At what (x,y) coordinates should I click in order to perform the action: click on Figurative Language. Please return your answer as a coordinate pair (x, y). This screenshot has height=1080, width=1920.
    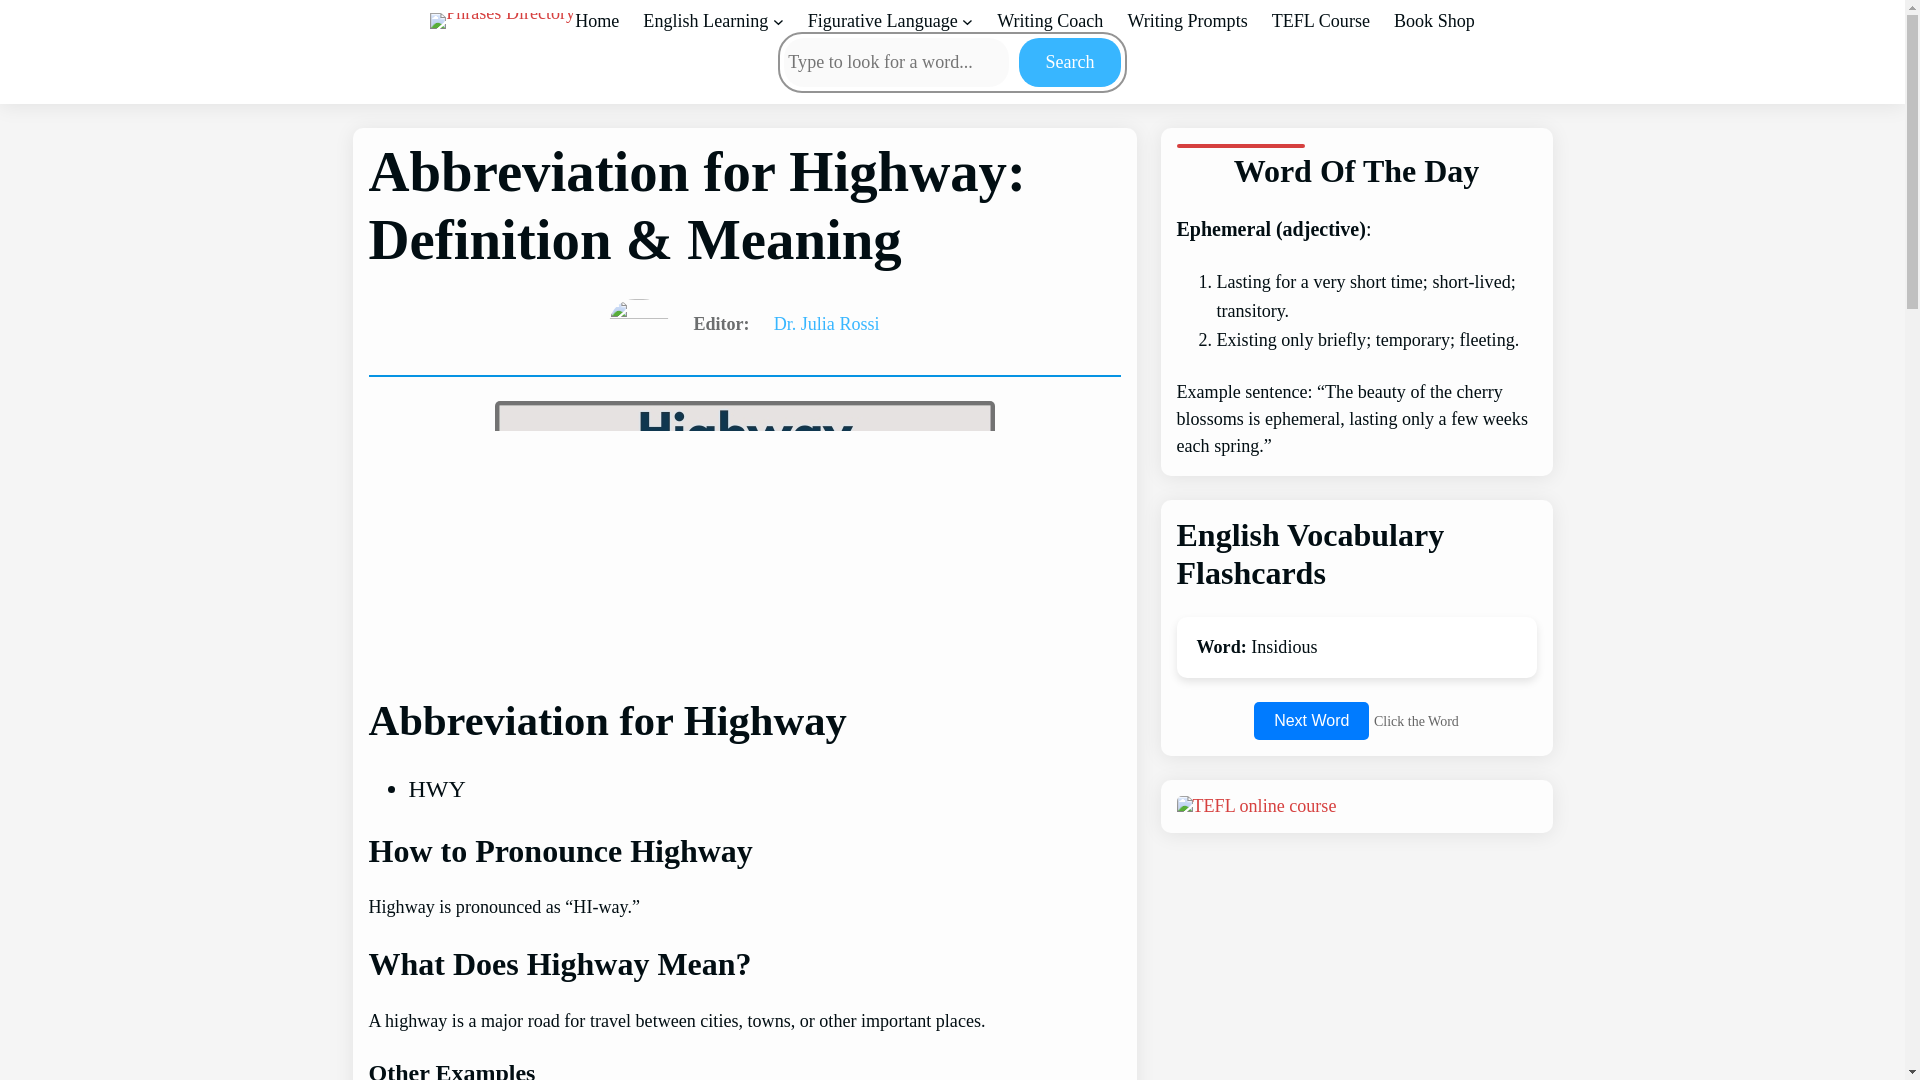
    Looking at the image, I should click on (883, 21).